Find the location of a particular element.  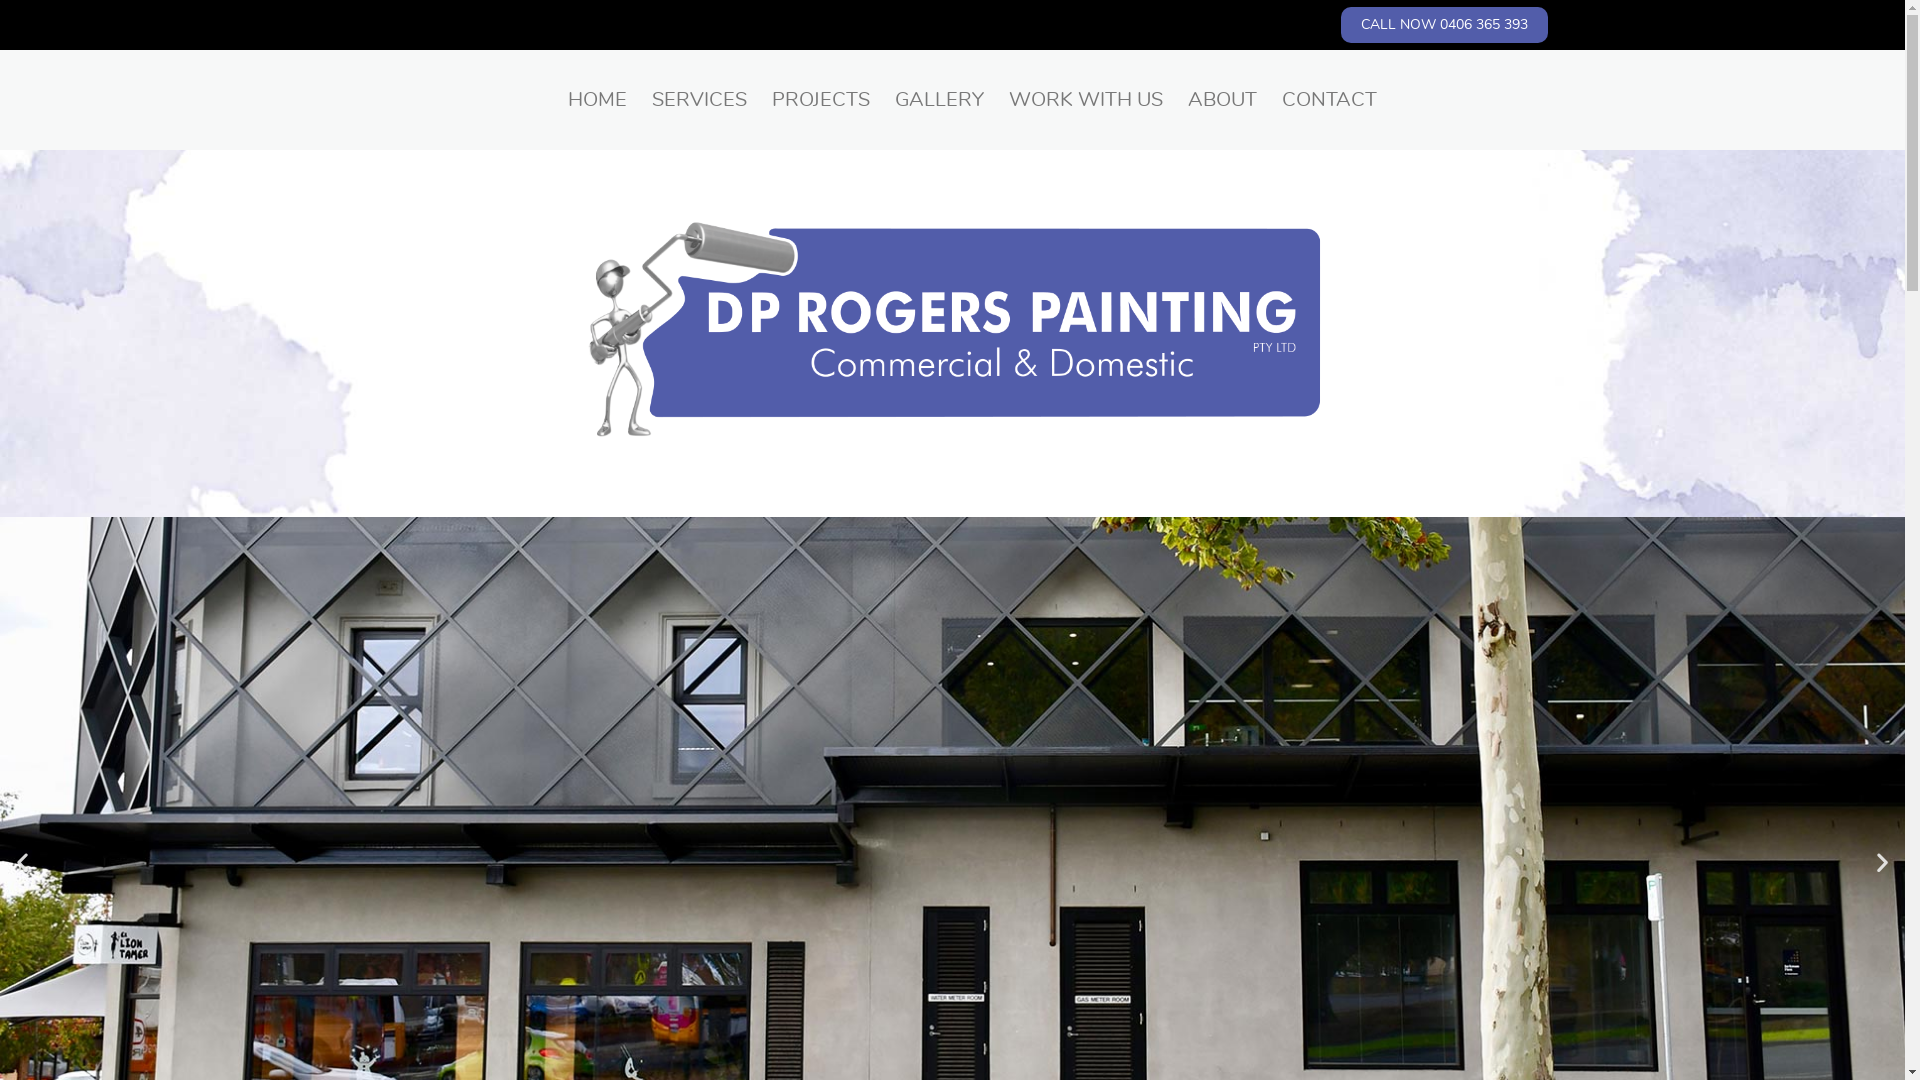

GALLERY is located at coordinates (939, 100).